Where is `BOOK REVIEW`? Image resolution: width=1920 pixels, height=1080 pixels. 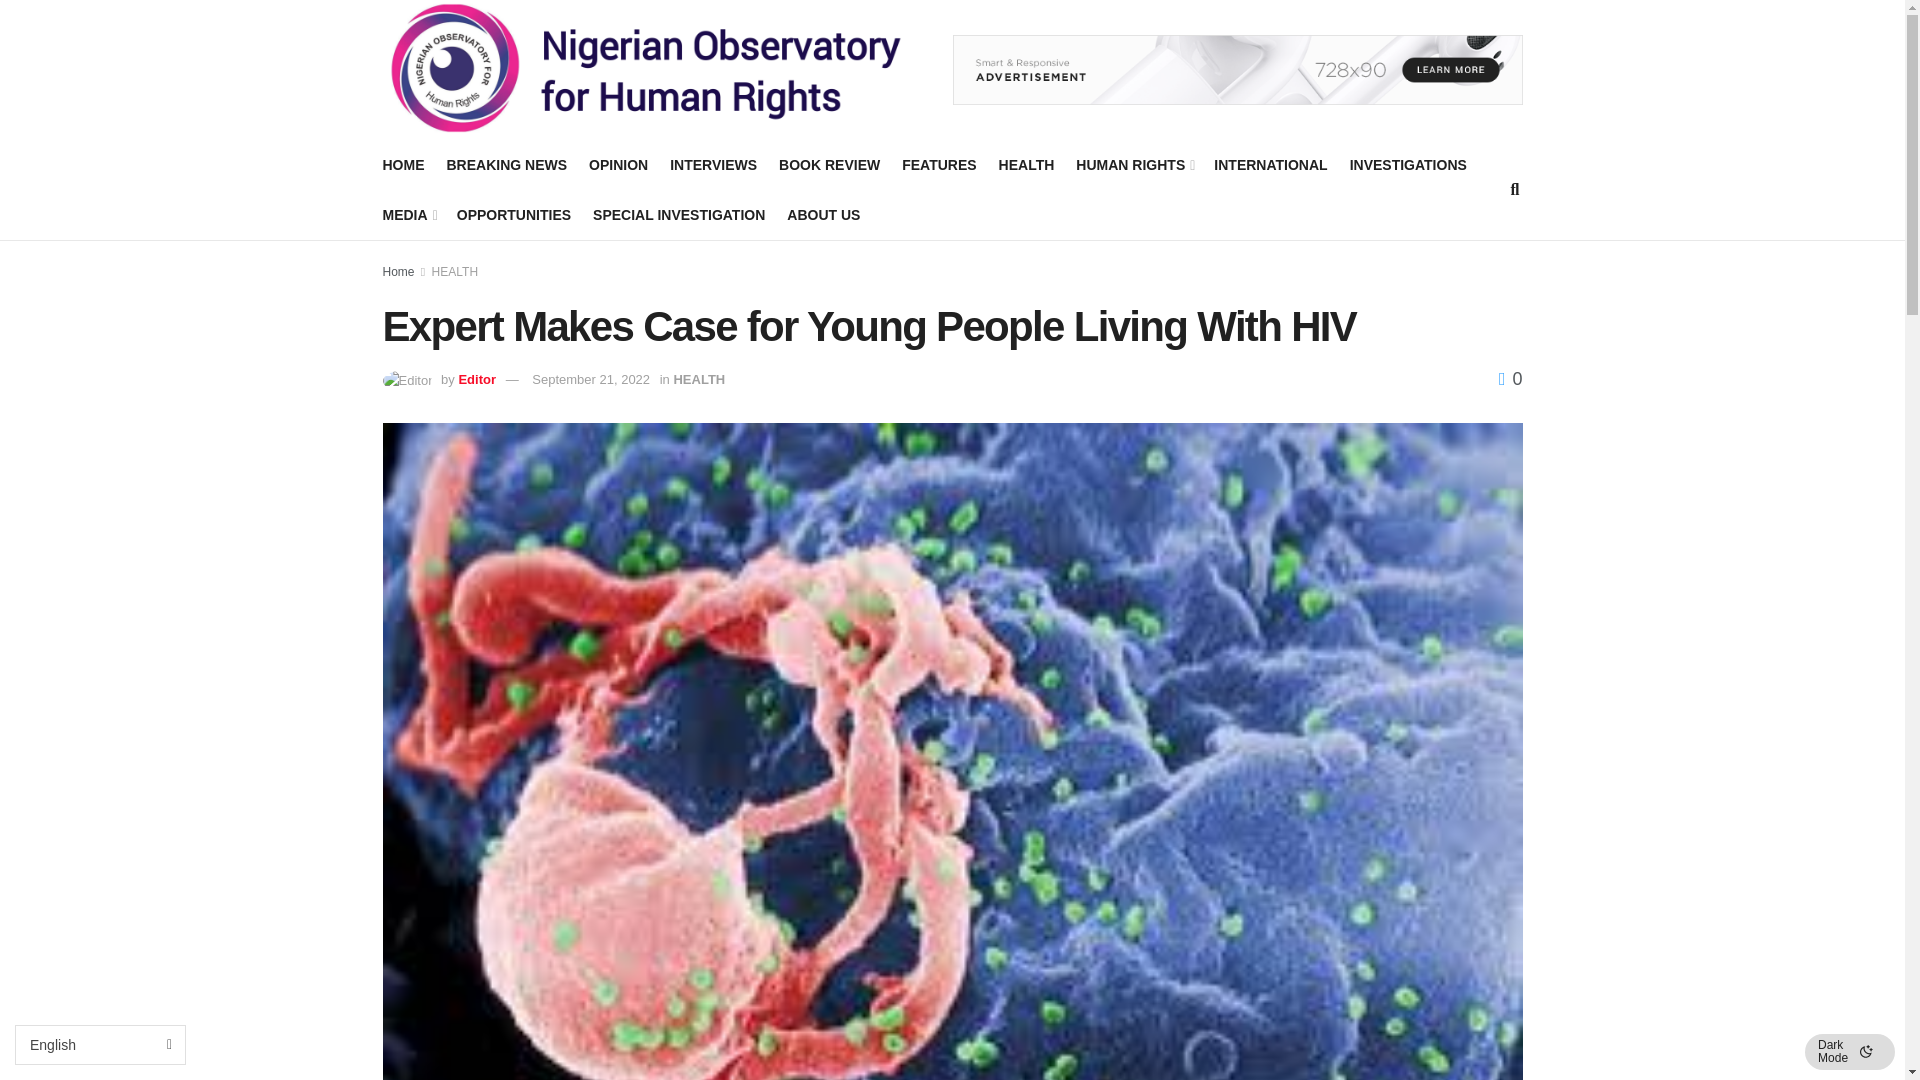 BOOK REVIEW is located at coordinates (829, 165).